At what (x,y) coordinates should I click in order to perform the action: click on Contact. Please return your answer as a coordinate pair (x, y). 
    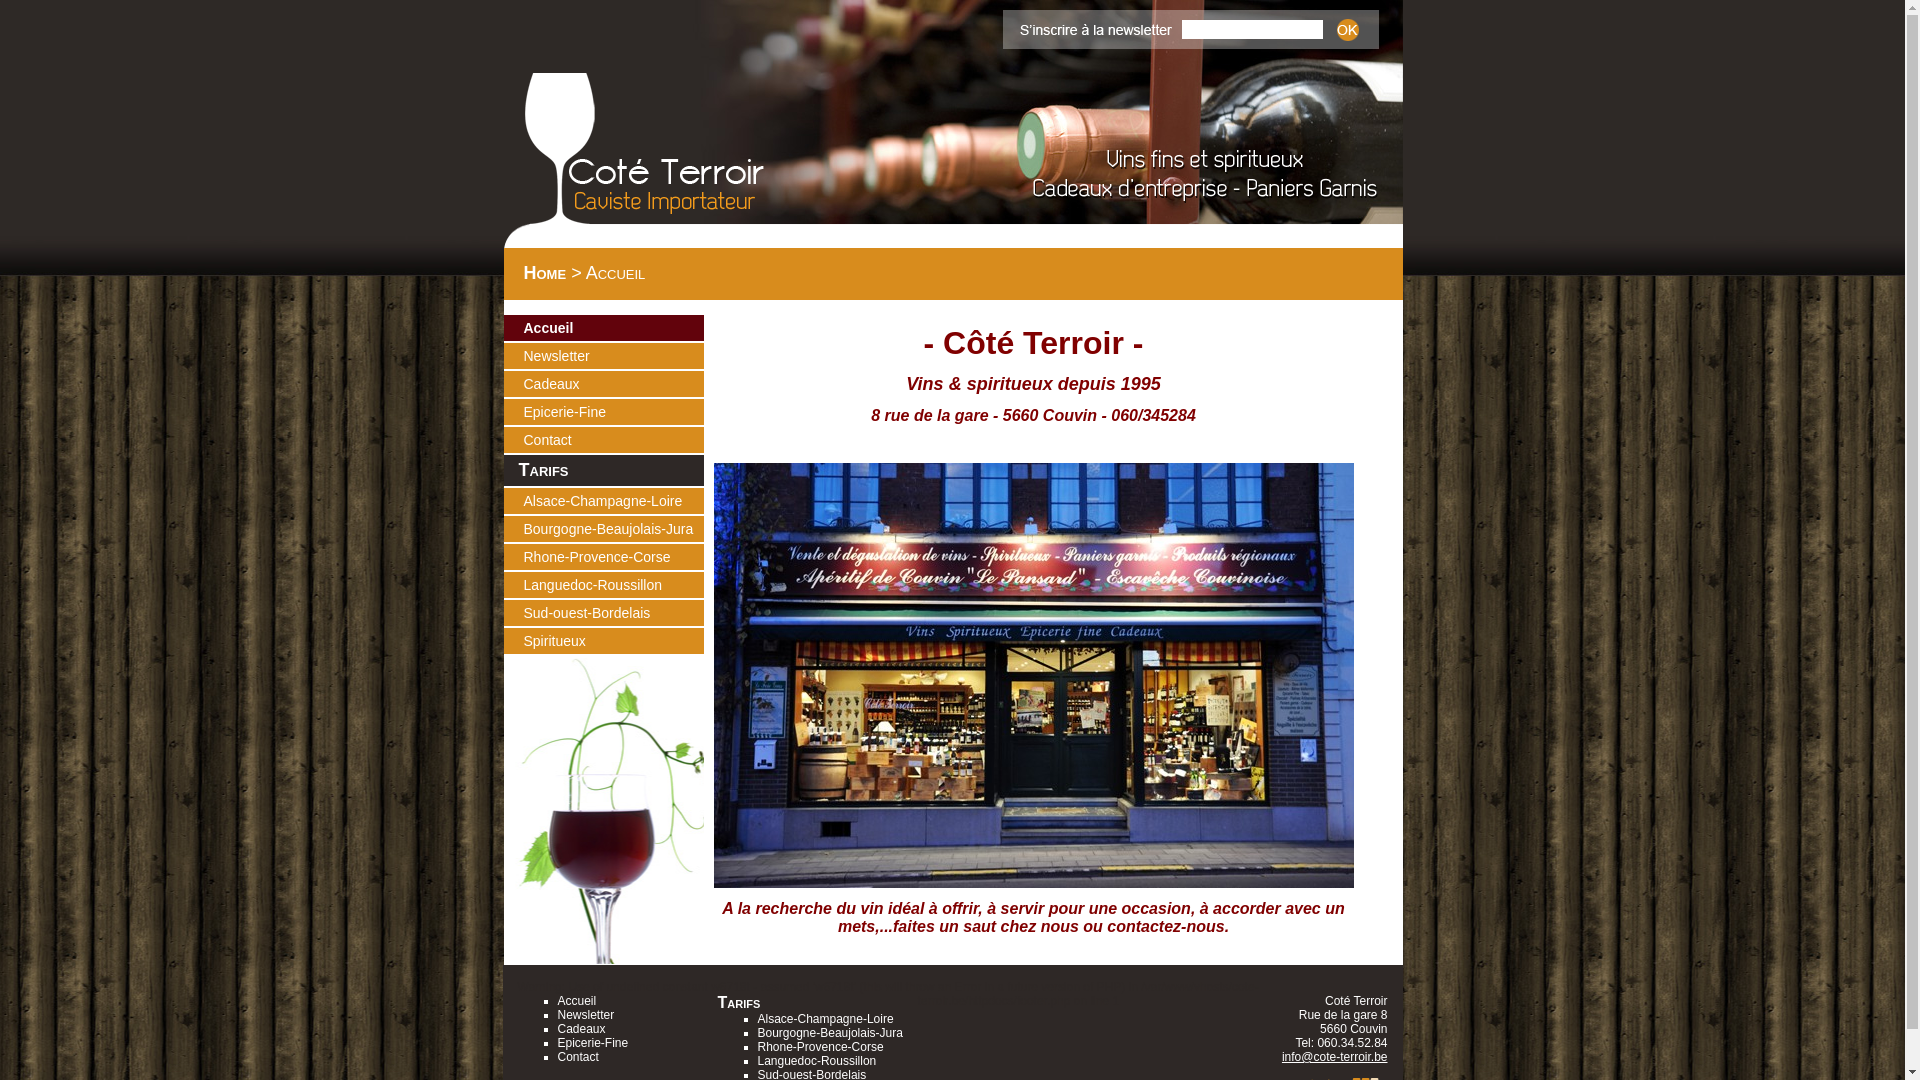
    Looking at the image, I should click on (578, 1057).